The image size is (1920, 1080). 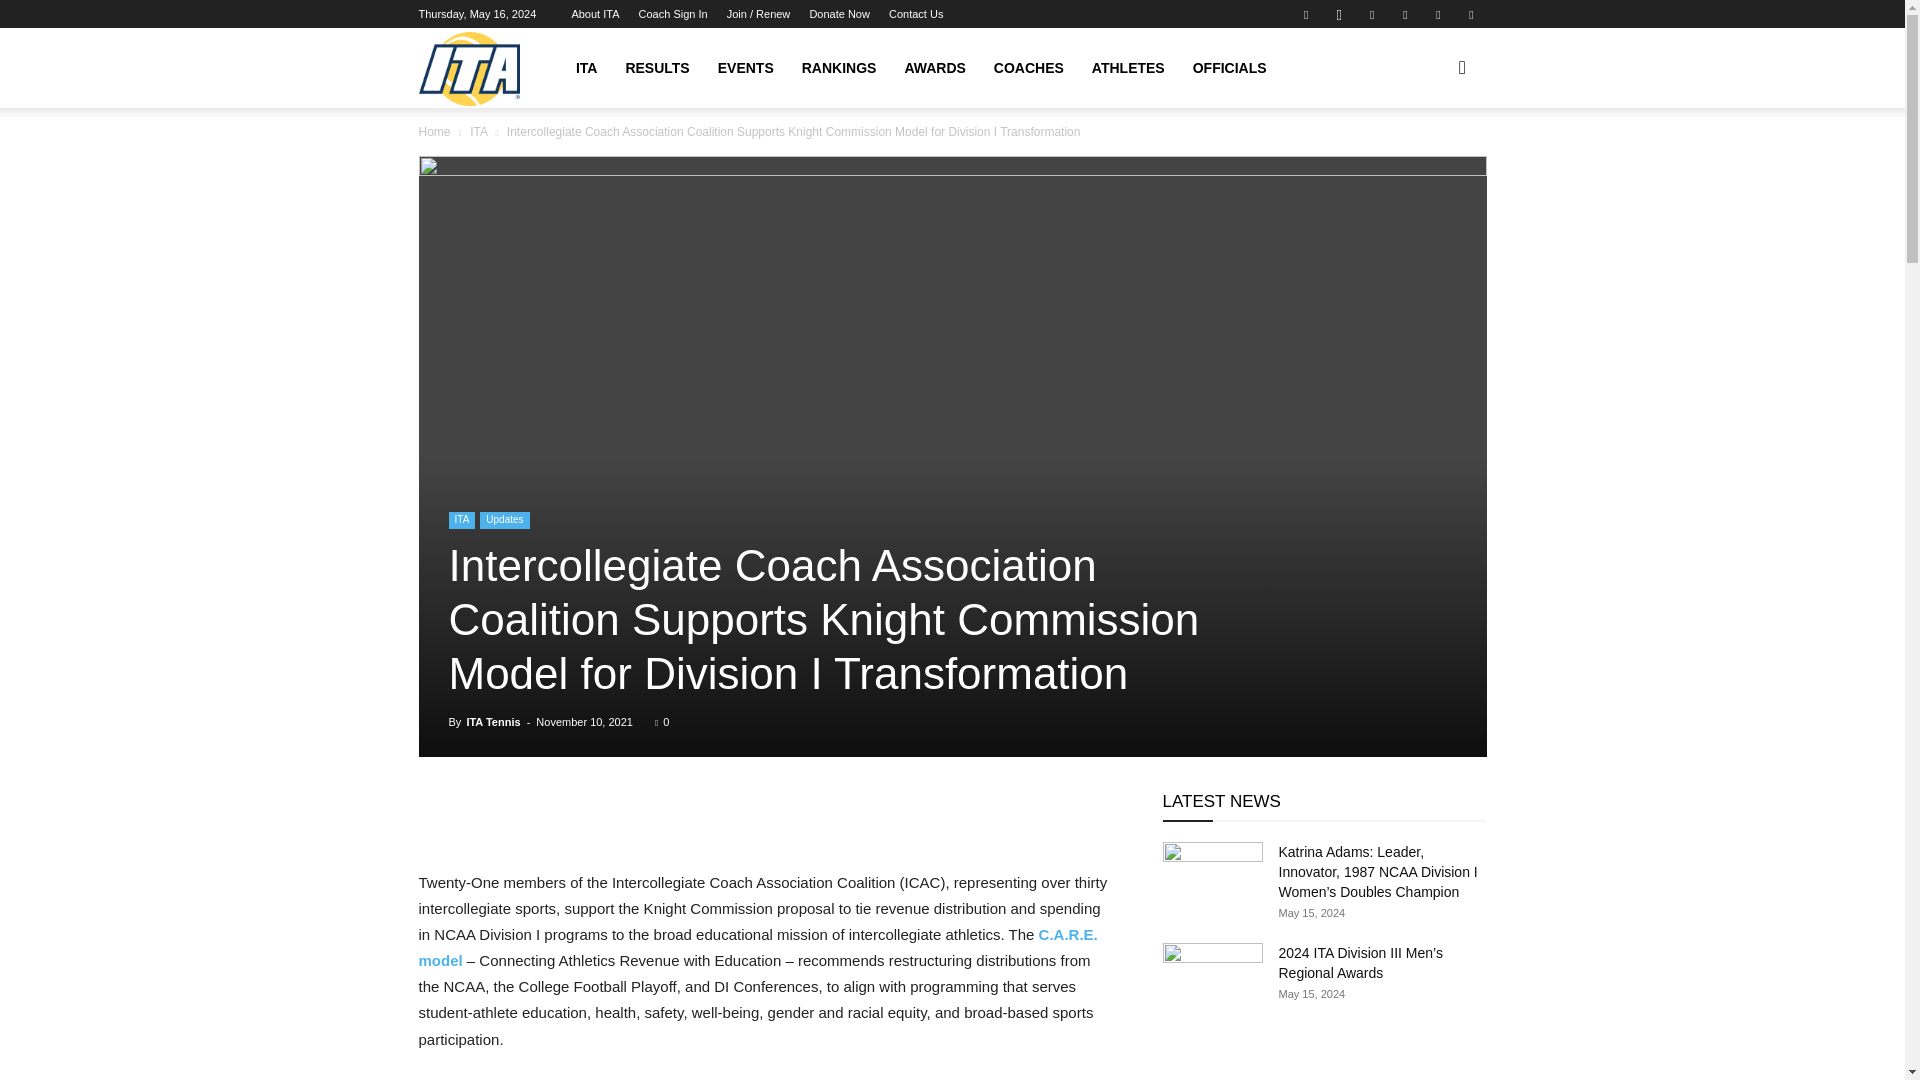 I want to click on Linkedin, so click(x=1372, y=14).